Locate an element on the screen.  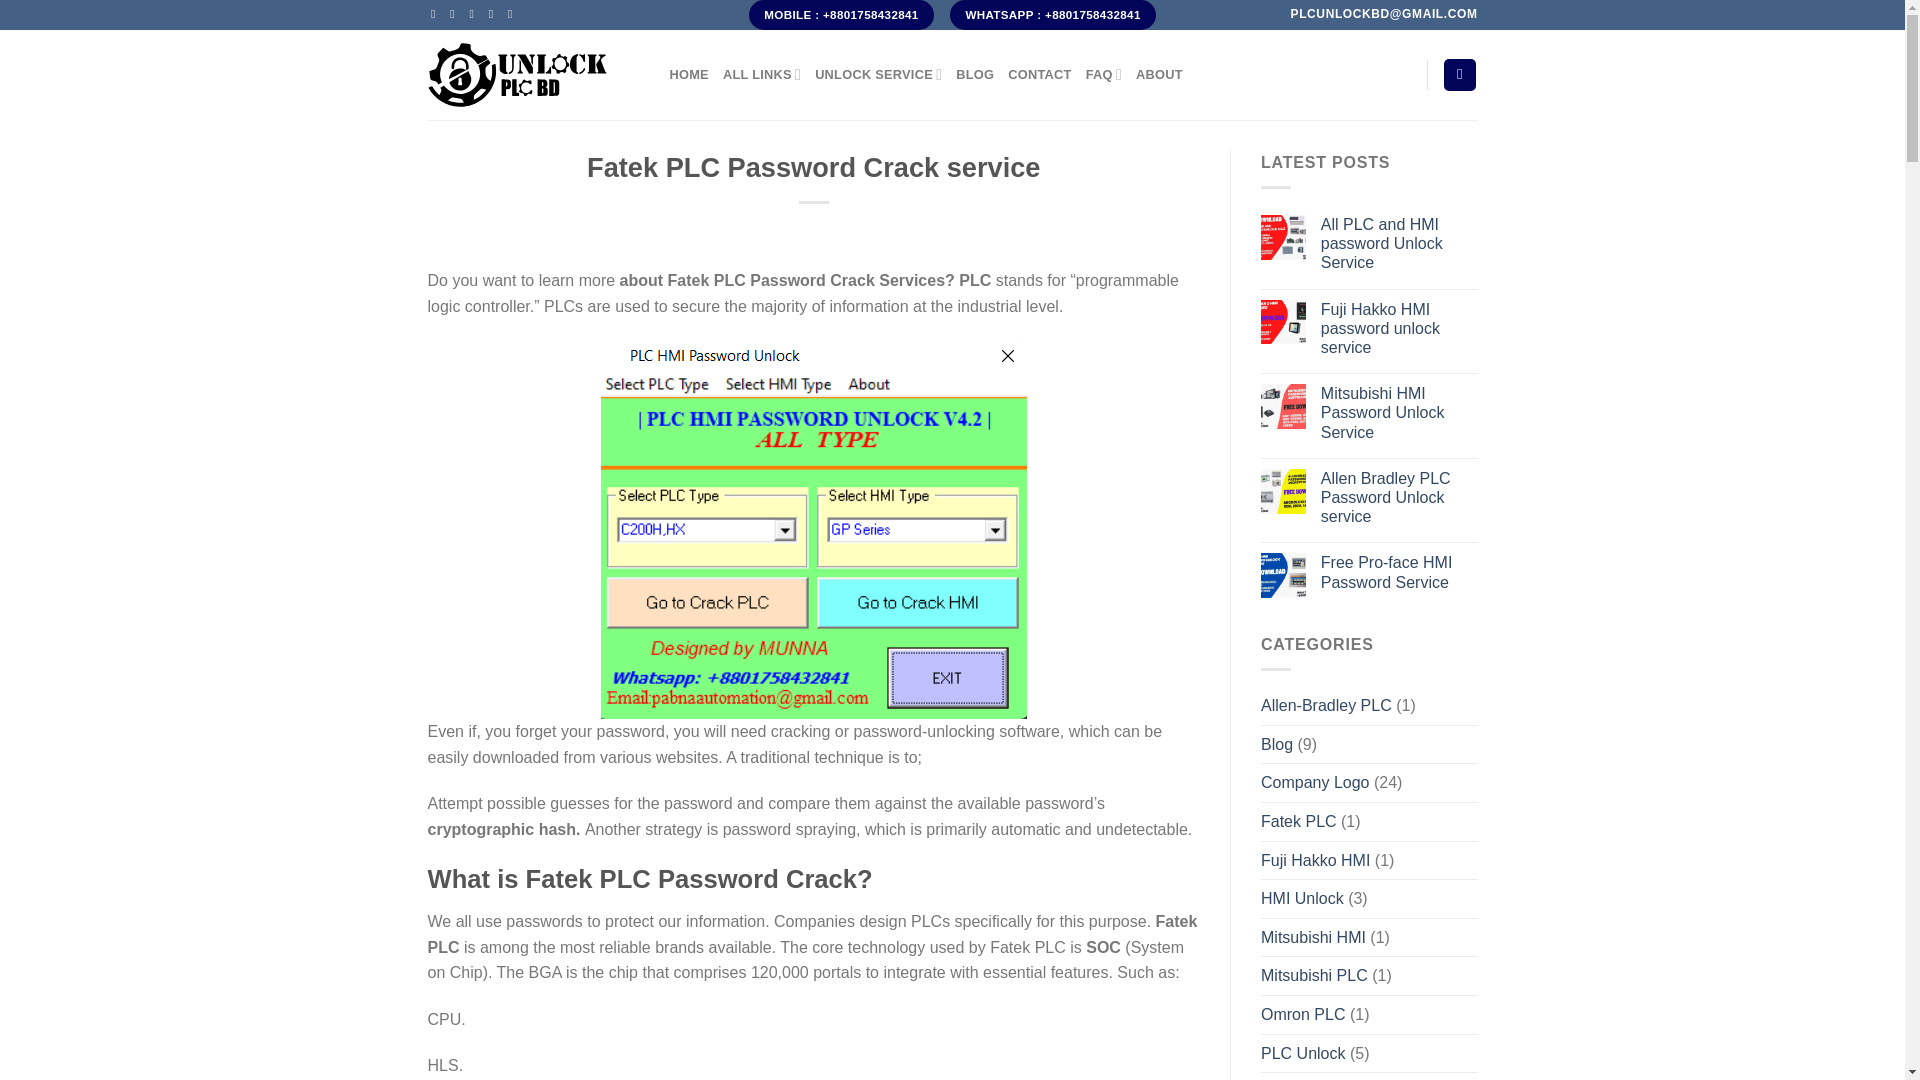
Mitsubishi HMI Password Unlock Service is located at coordinates (1399, 412).